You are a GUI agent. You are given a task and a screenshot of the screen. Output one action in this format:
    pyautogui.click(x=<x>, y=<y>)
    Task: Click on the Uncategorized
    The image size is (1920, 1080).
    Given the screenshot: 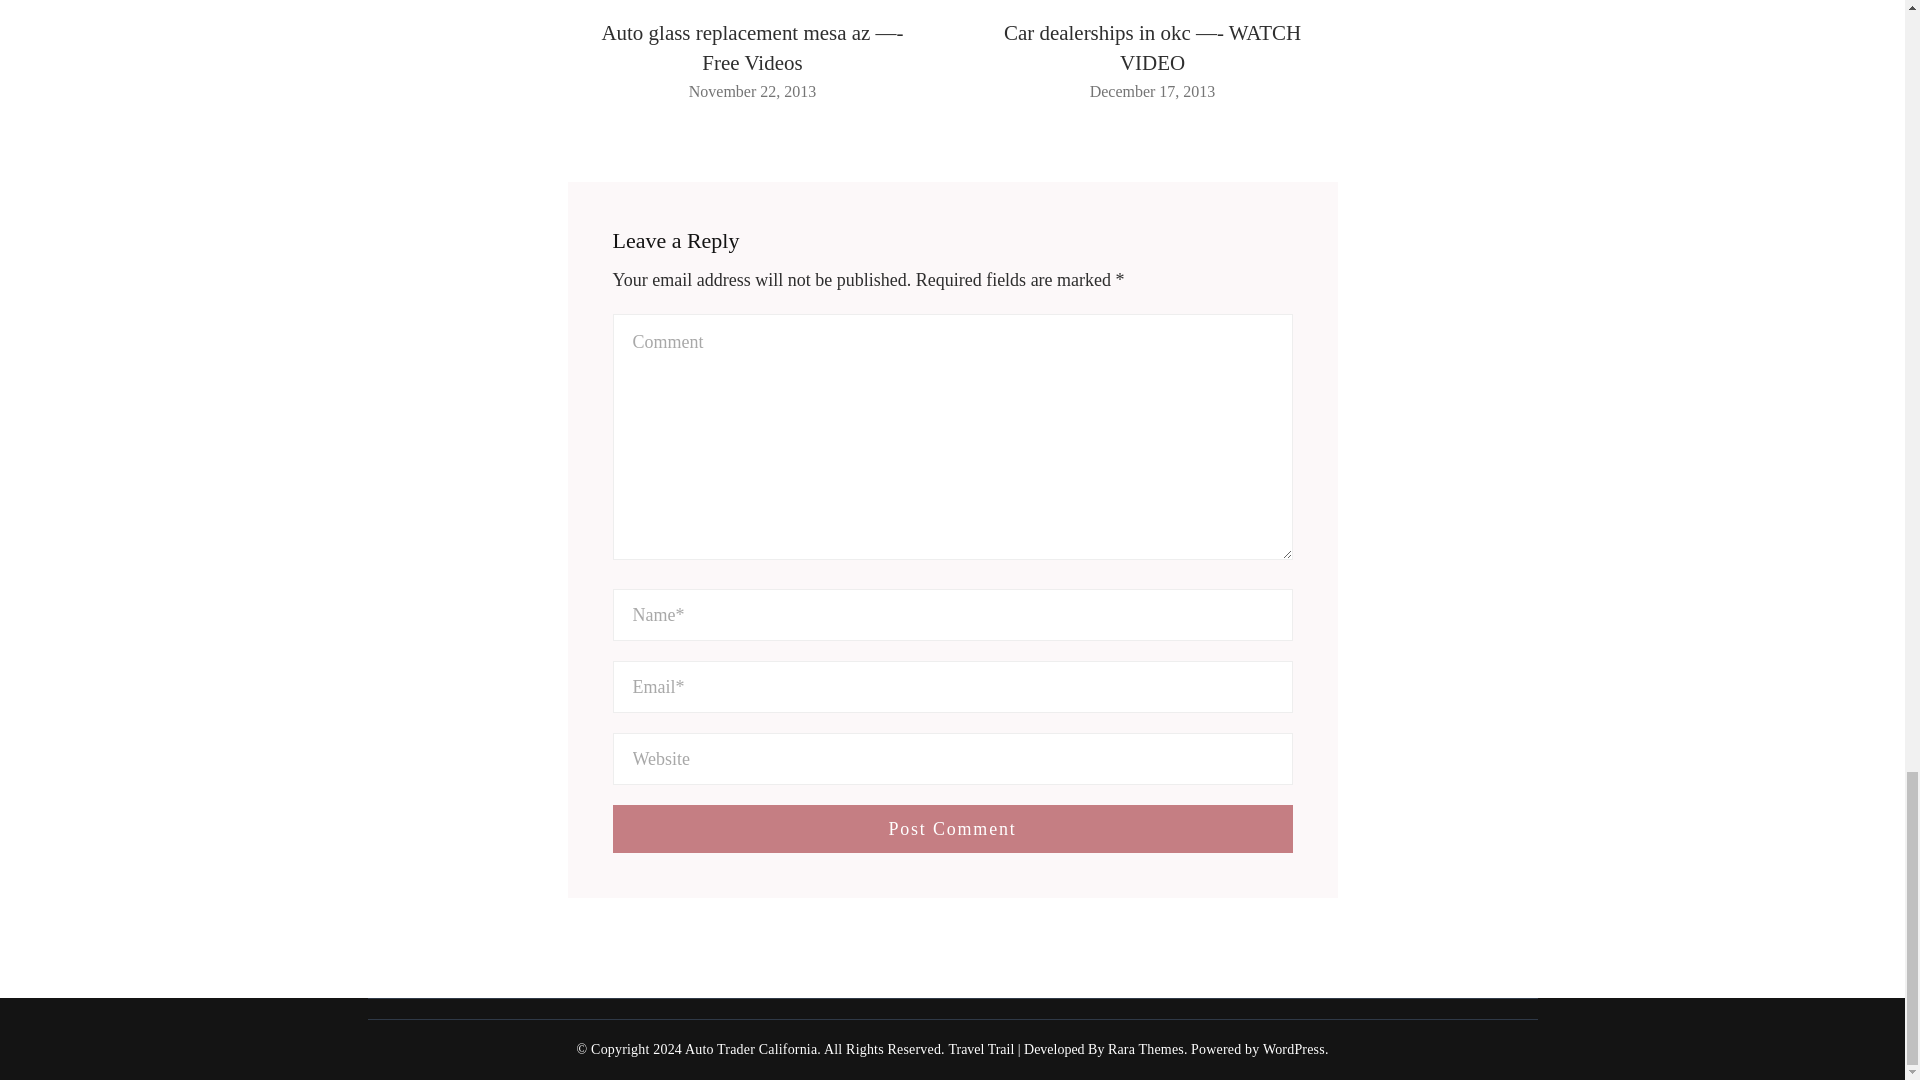 What is the action you would take?
    pyautogui.click(x=752, y=2)
    